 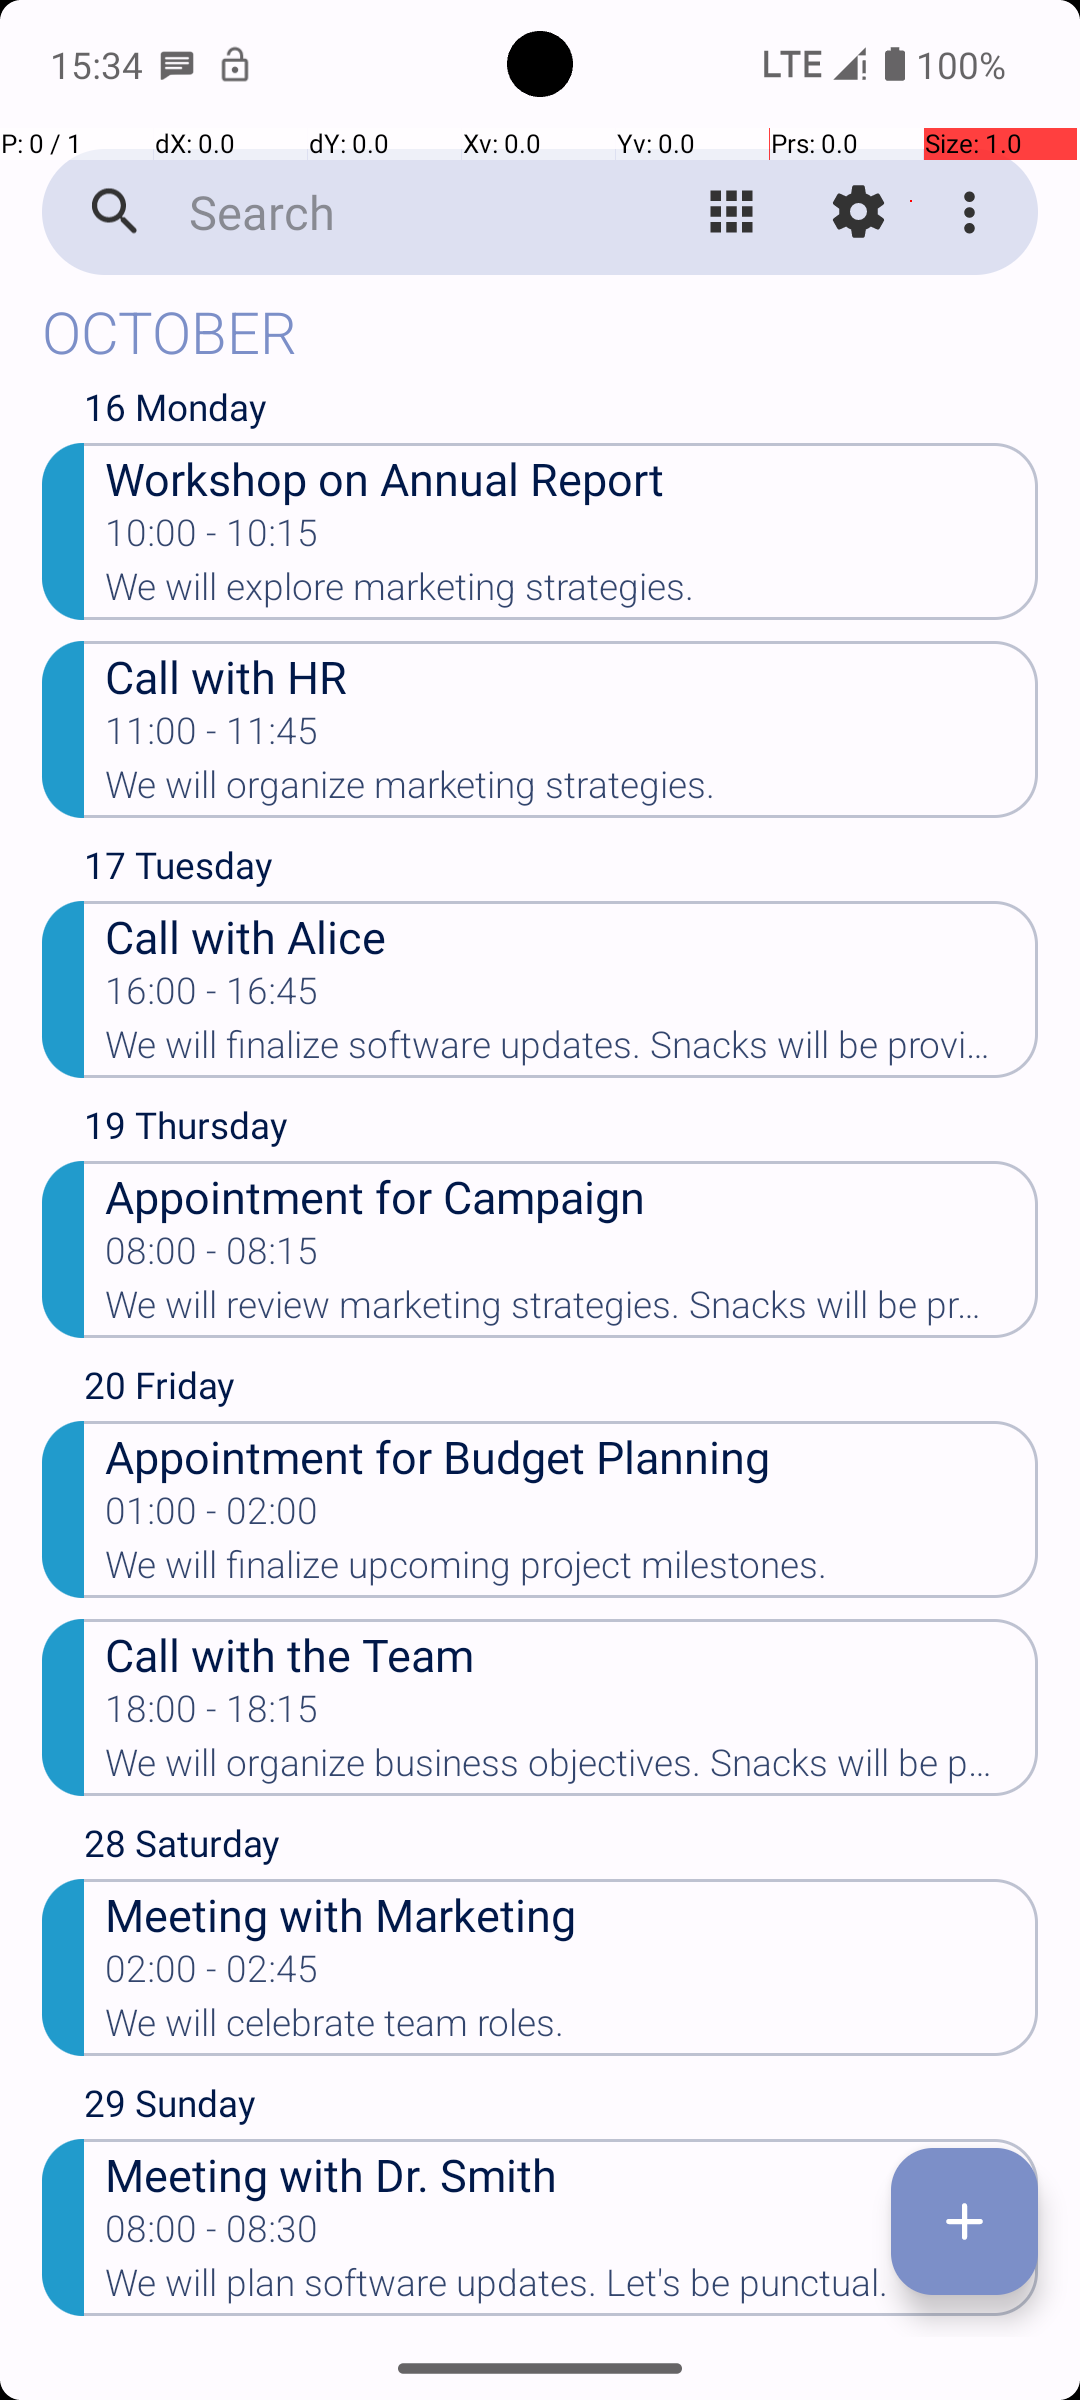 I want to click on 01:00 - 02:00, so click(x=212, y=1517).